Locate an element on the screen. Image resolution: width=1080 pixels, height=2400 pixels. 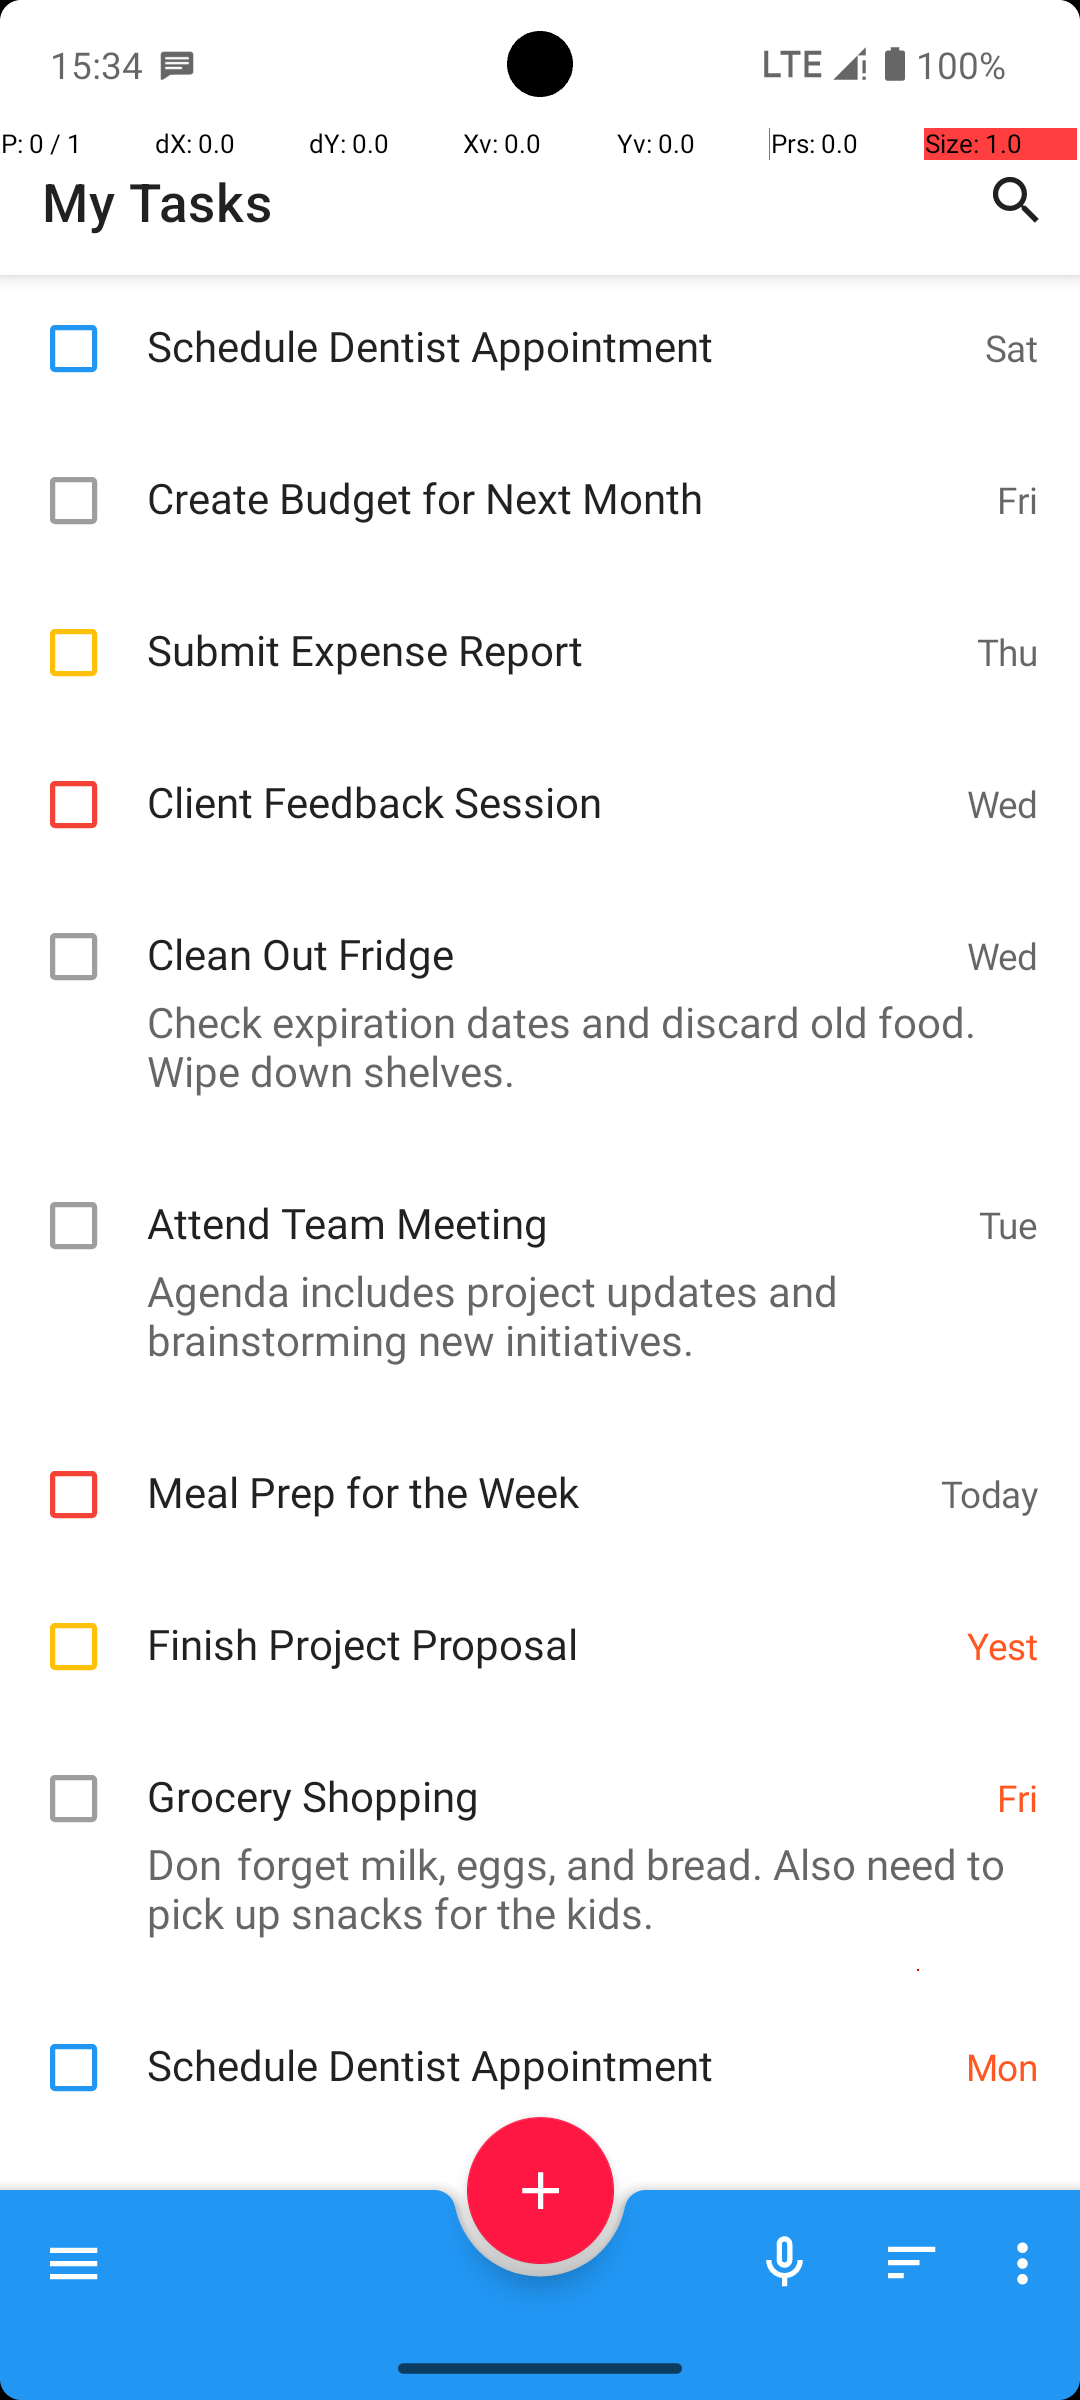
Client Feedback Session is located at coordinates (546, 780).